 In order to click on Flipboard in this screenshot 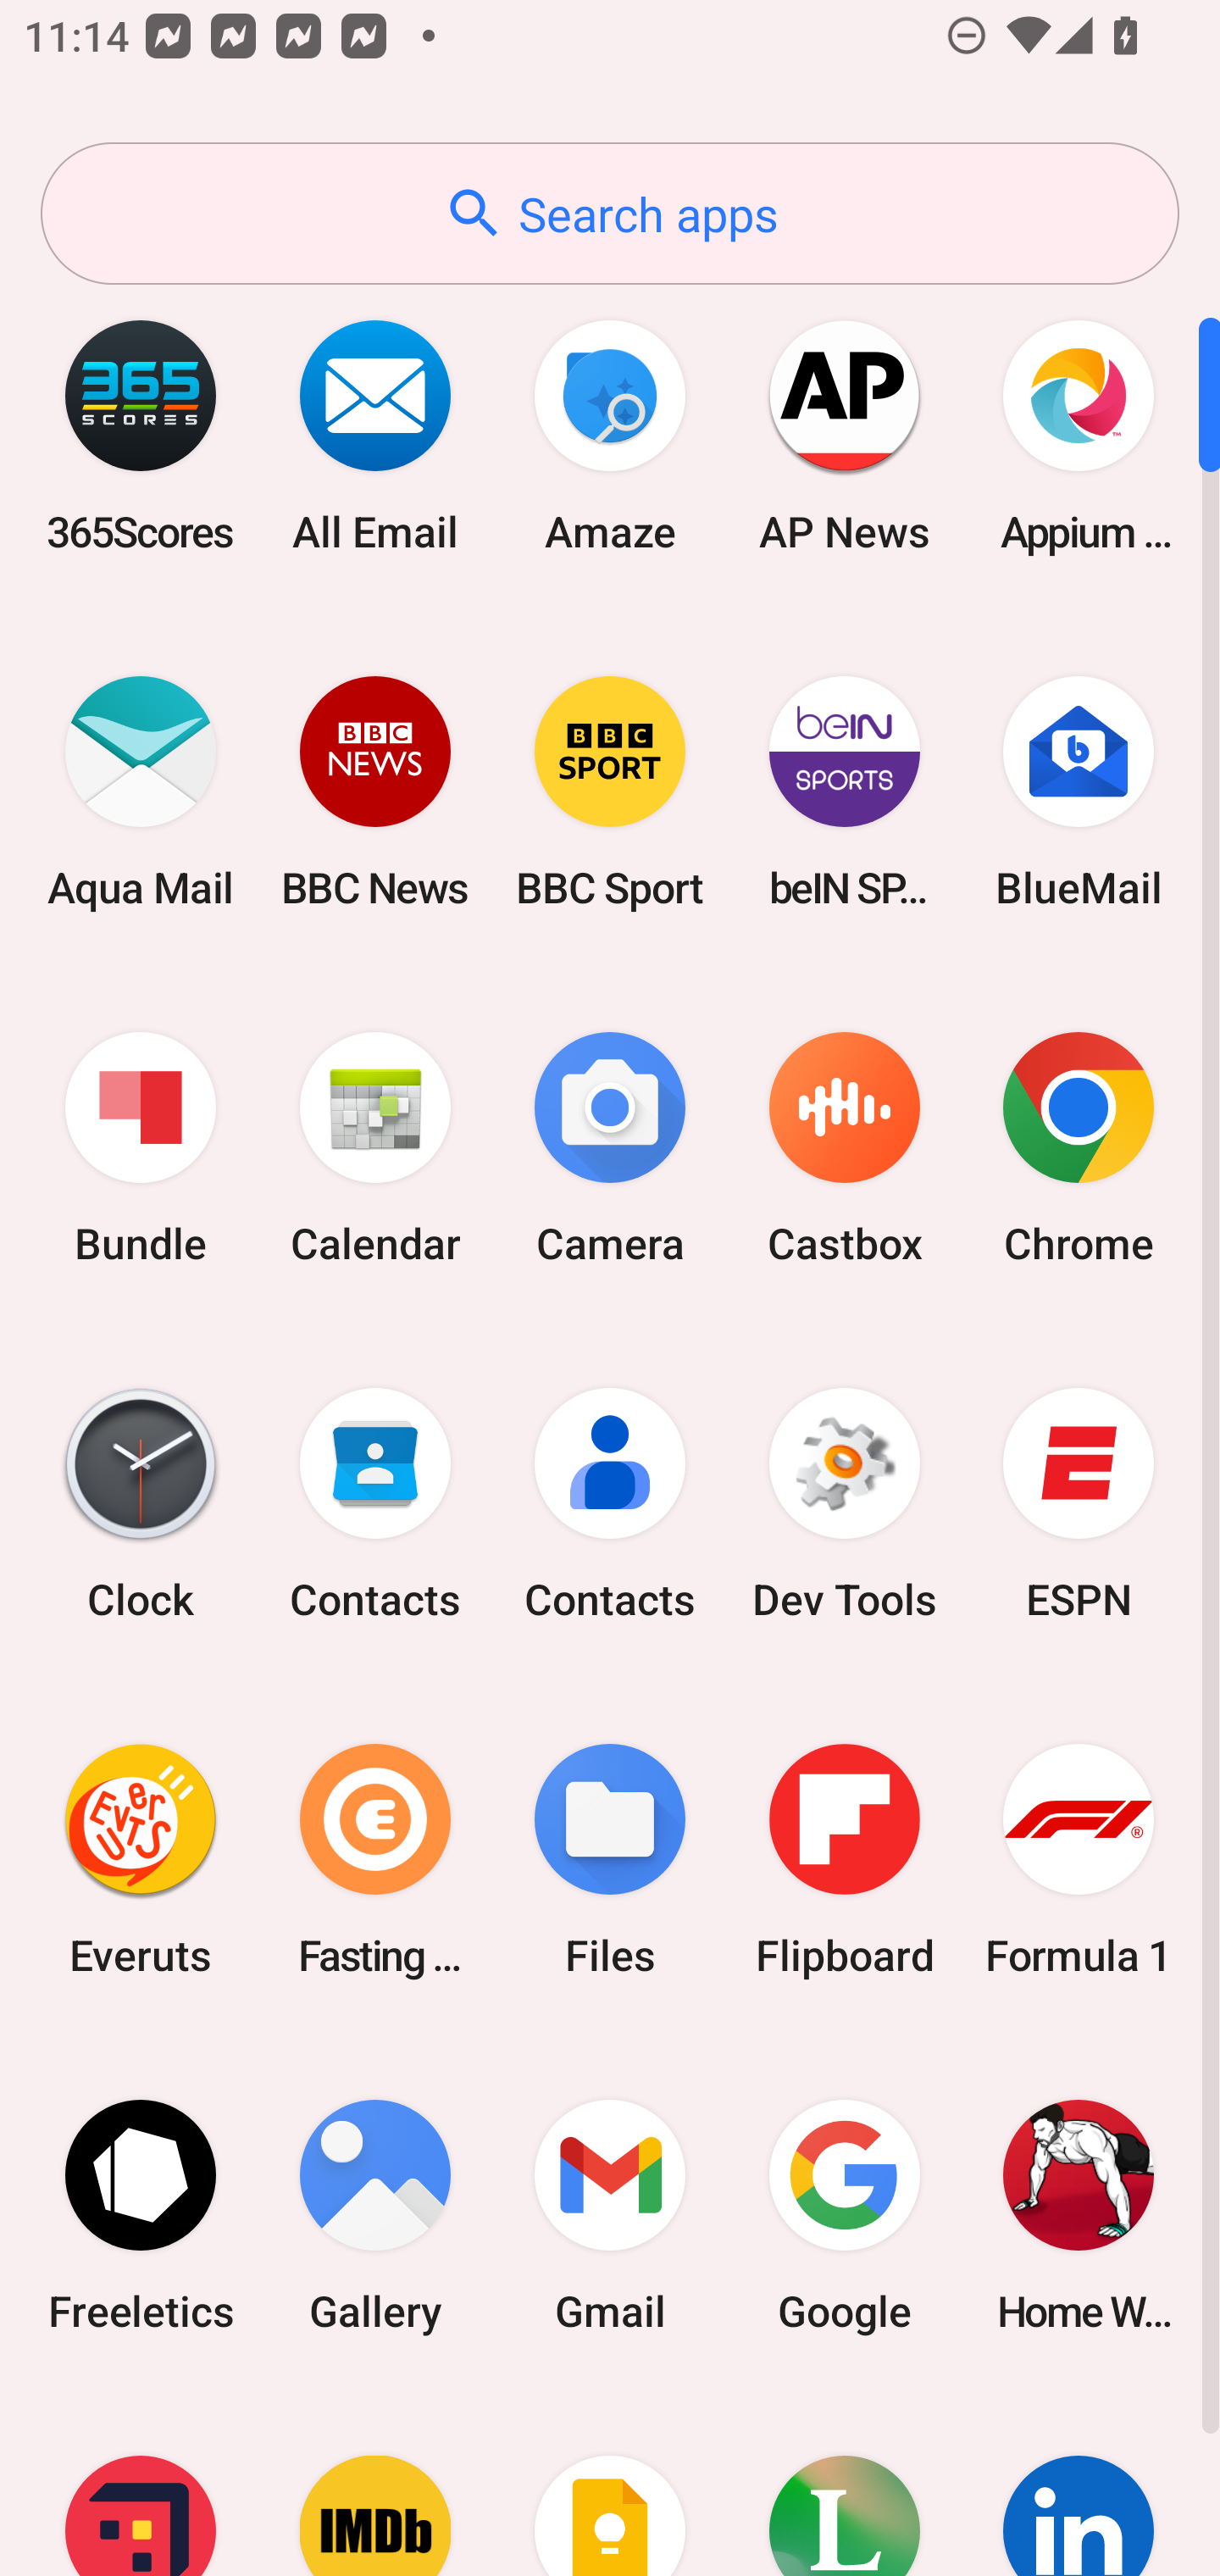, I will do `click(844, 1859)`.